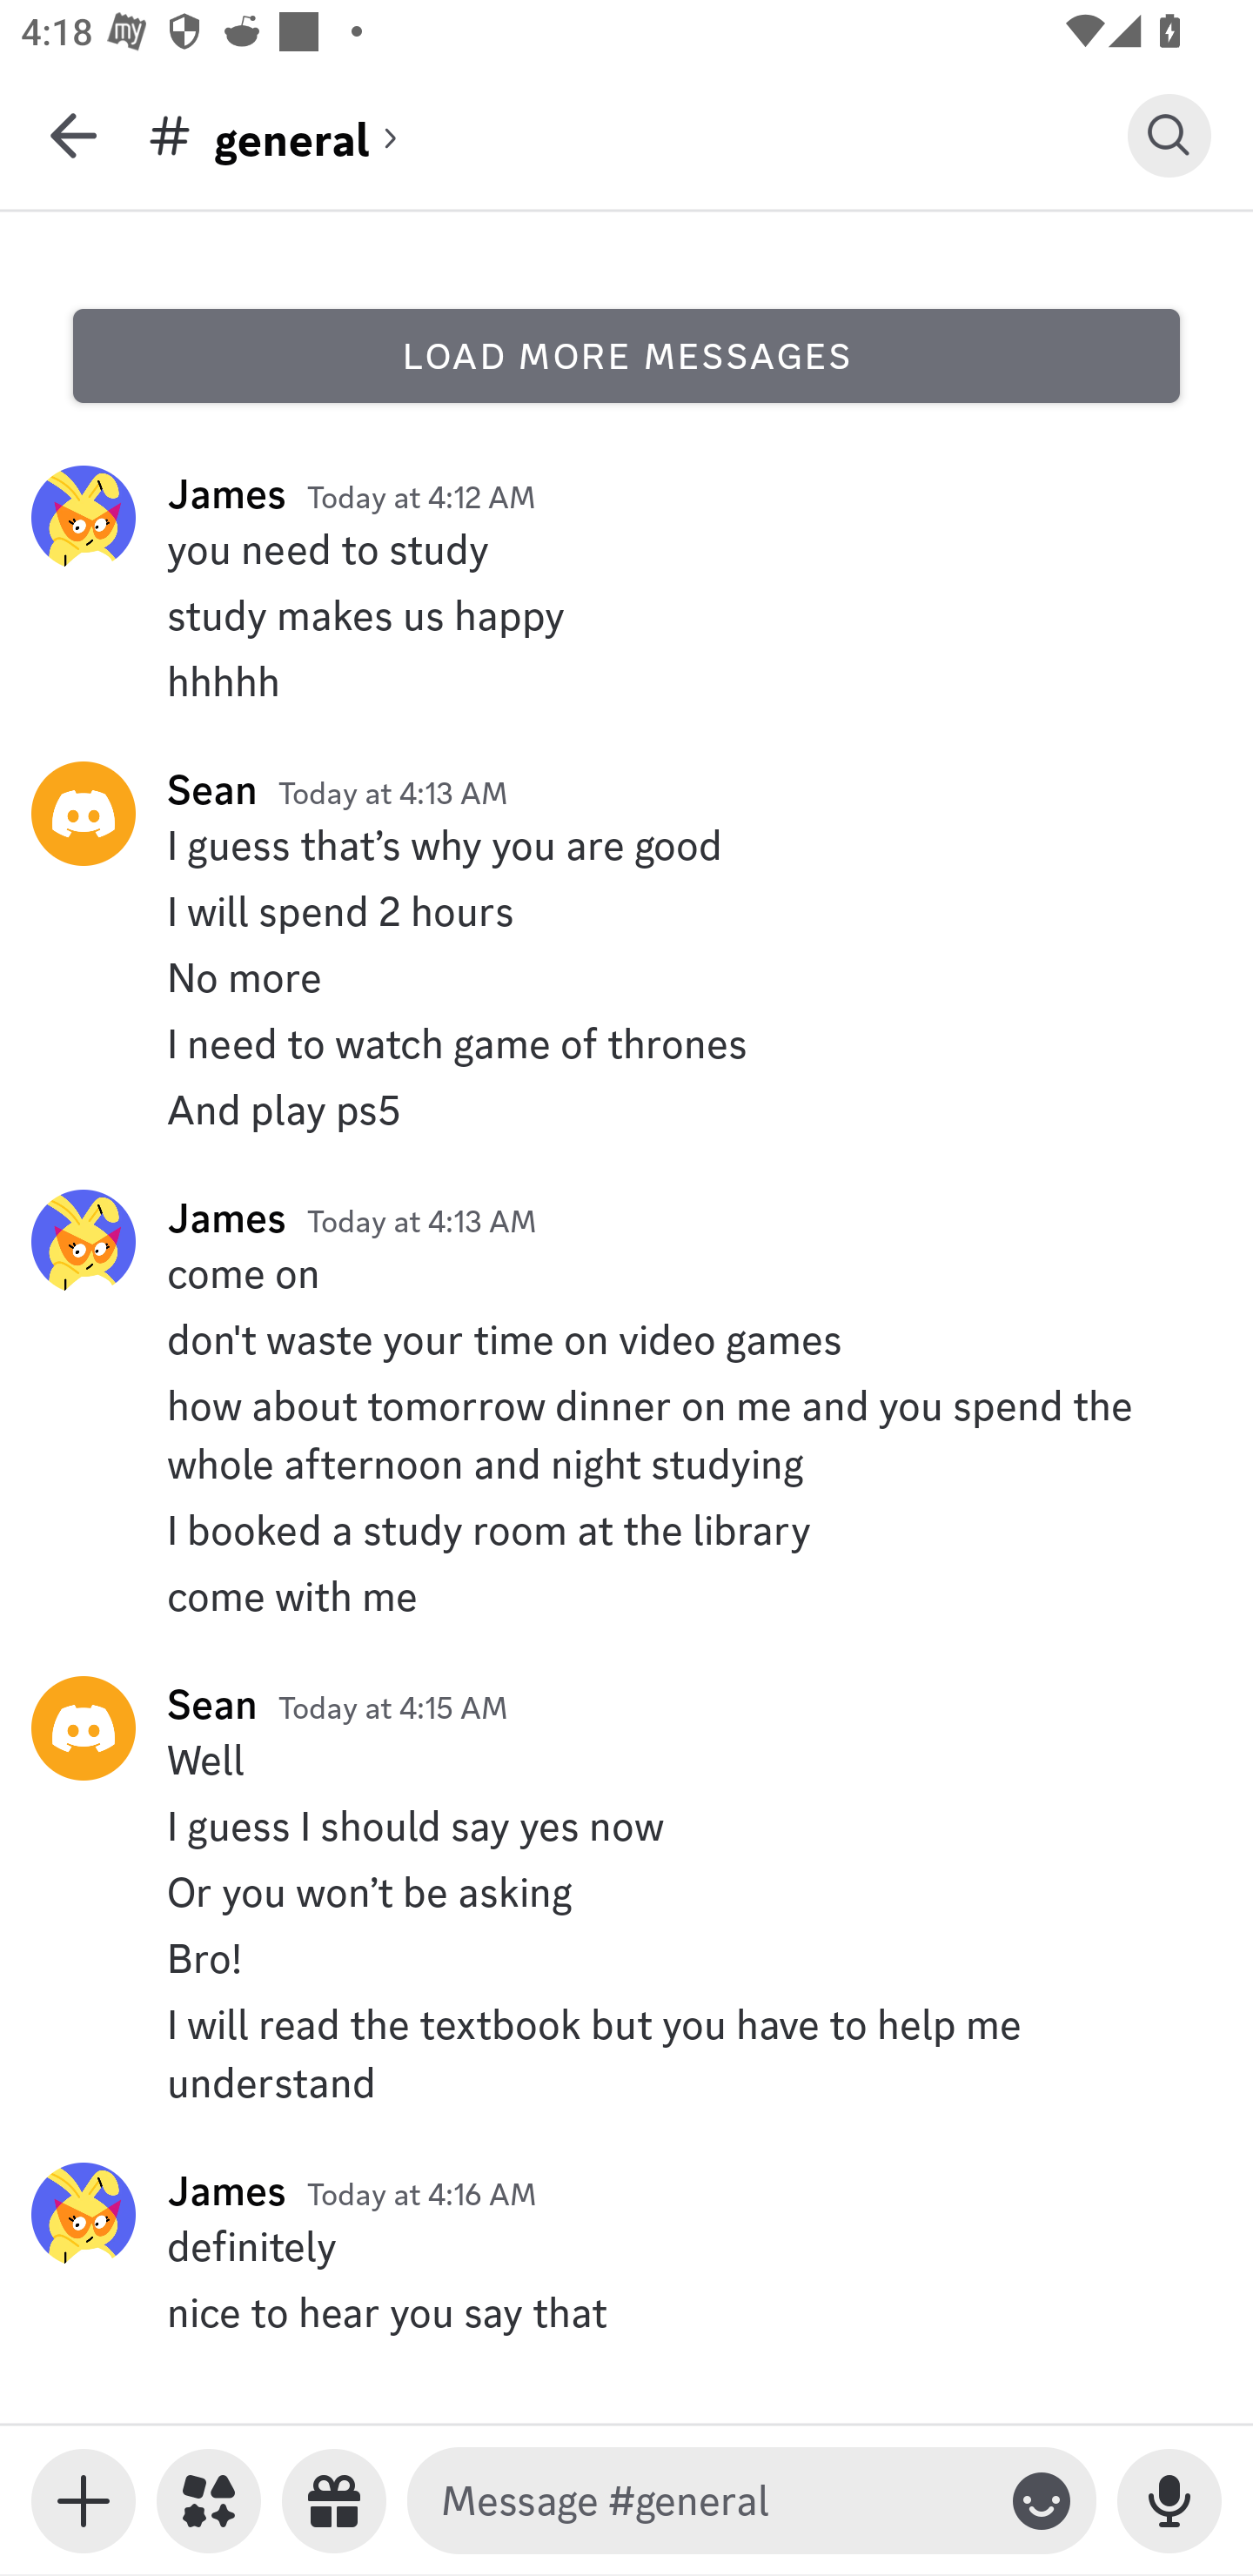  What do you see at coordinates (1169, 2501) in the screenshot?
I see `Record Voice Message` at bounding box center [1169, 2501].